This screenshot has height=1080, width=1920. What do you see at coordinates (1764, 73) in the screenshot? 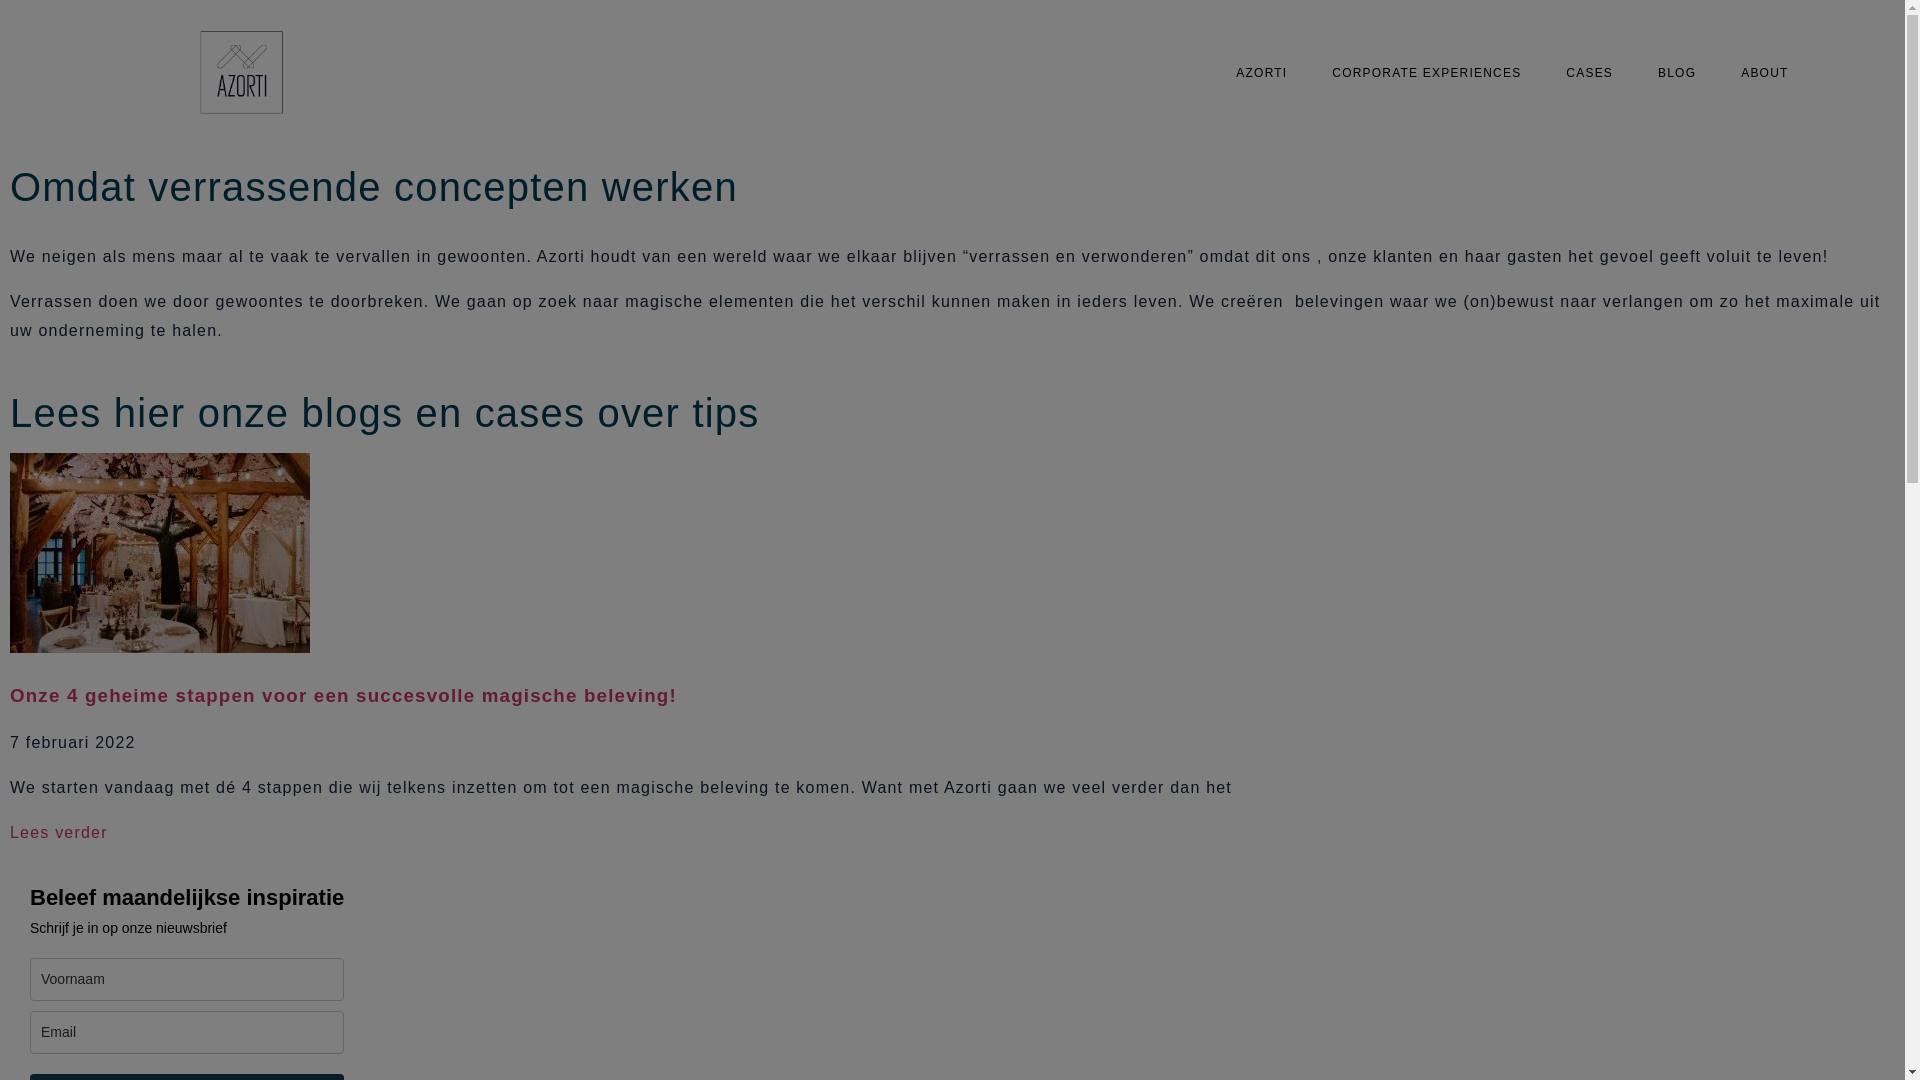
I see `ABOUT` at bounding box center [1764, 73].